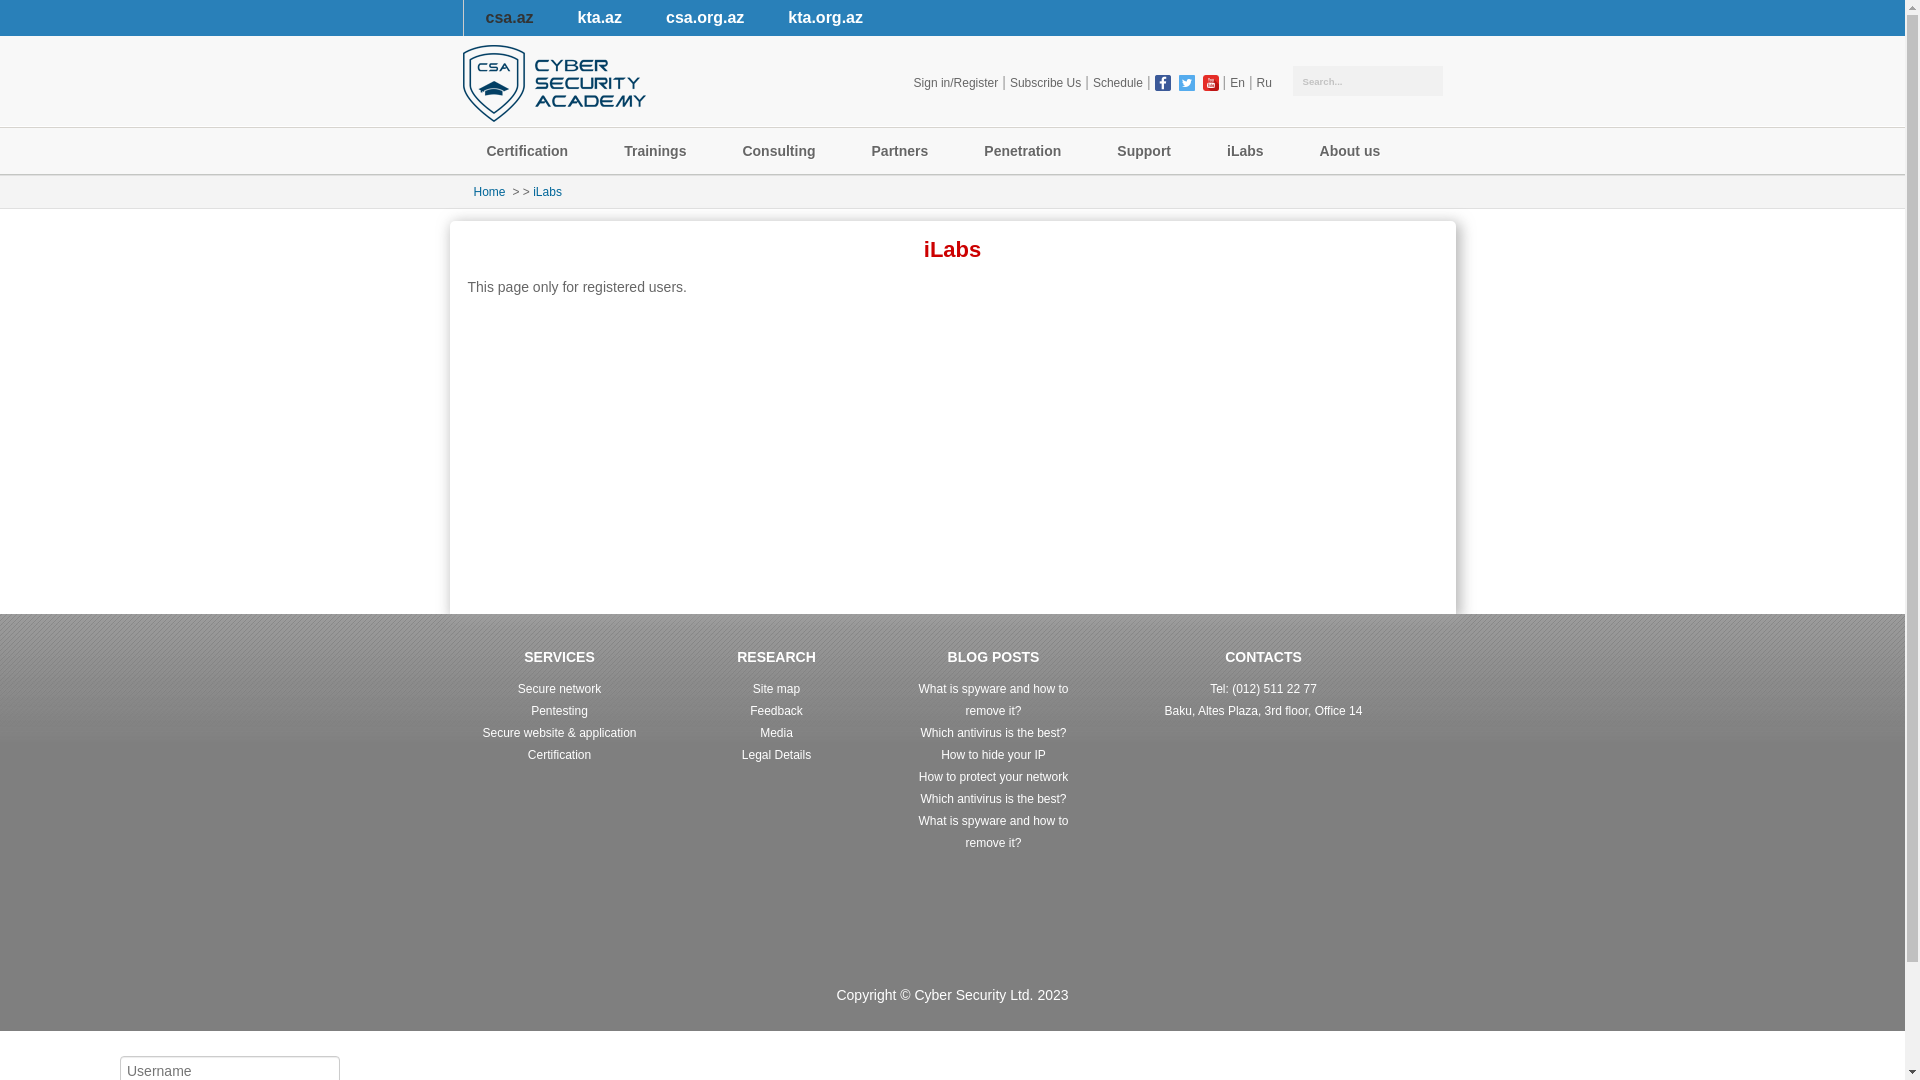  Describe the element at coordinates (1046, 83) in the screenshot. I see `Subscribe Us` at that location.